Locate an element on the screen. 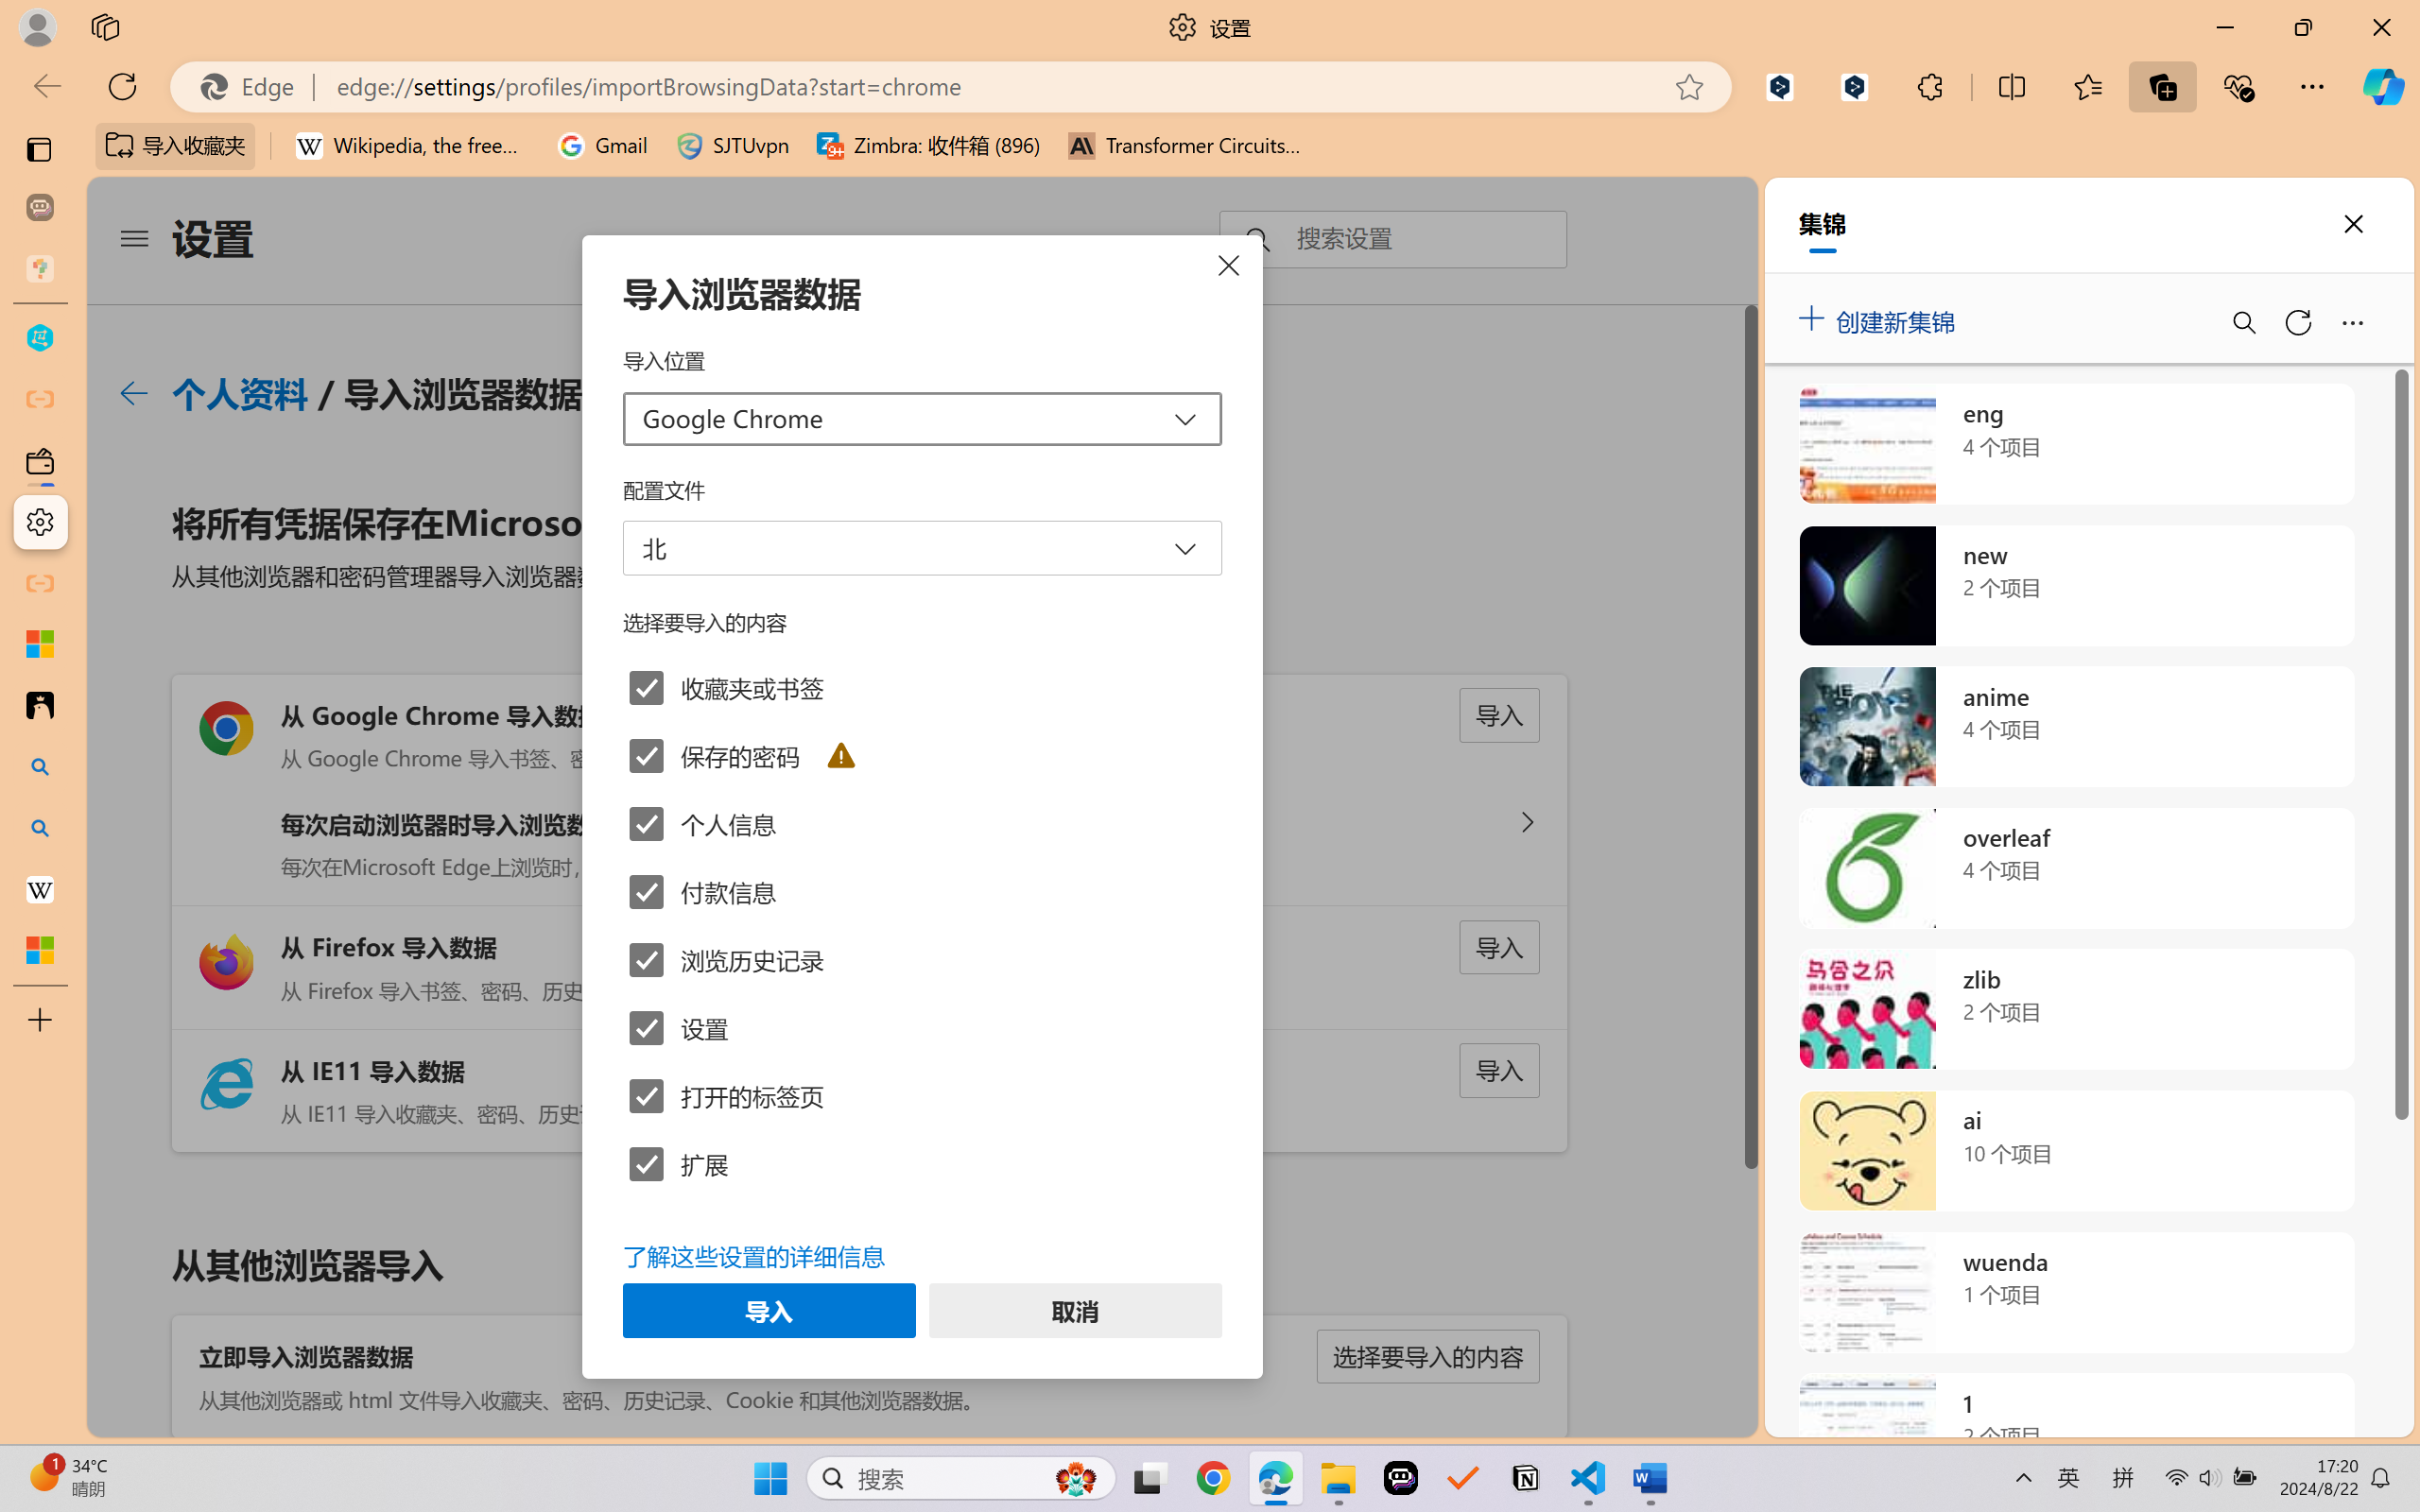  Copilot (Ctrl+Shift+.) is located at coordinates (2383, 86).